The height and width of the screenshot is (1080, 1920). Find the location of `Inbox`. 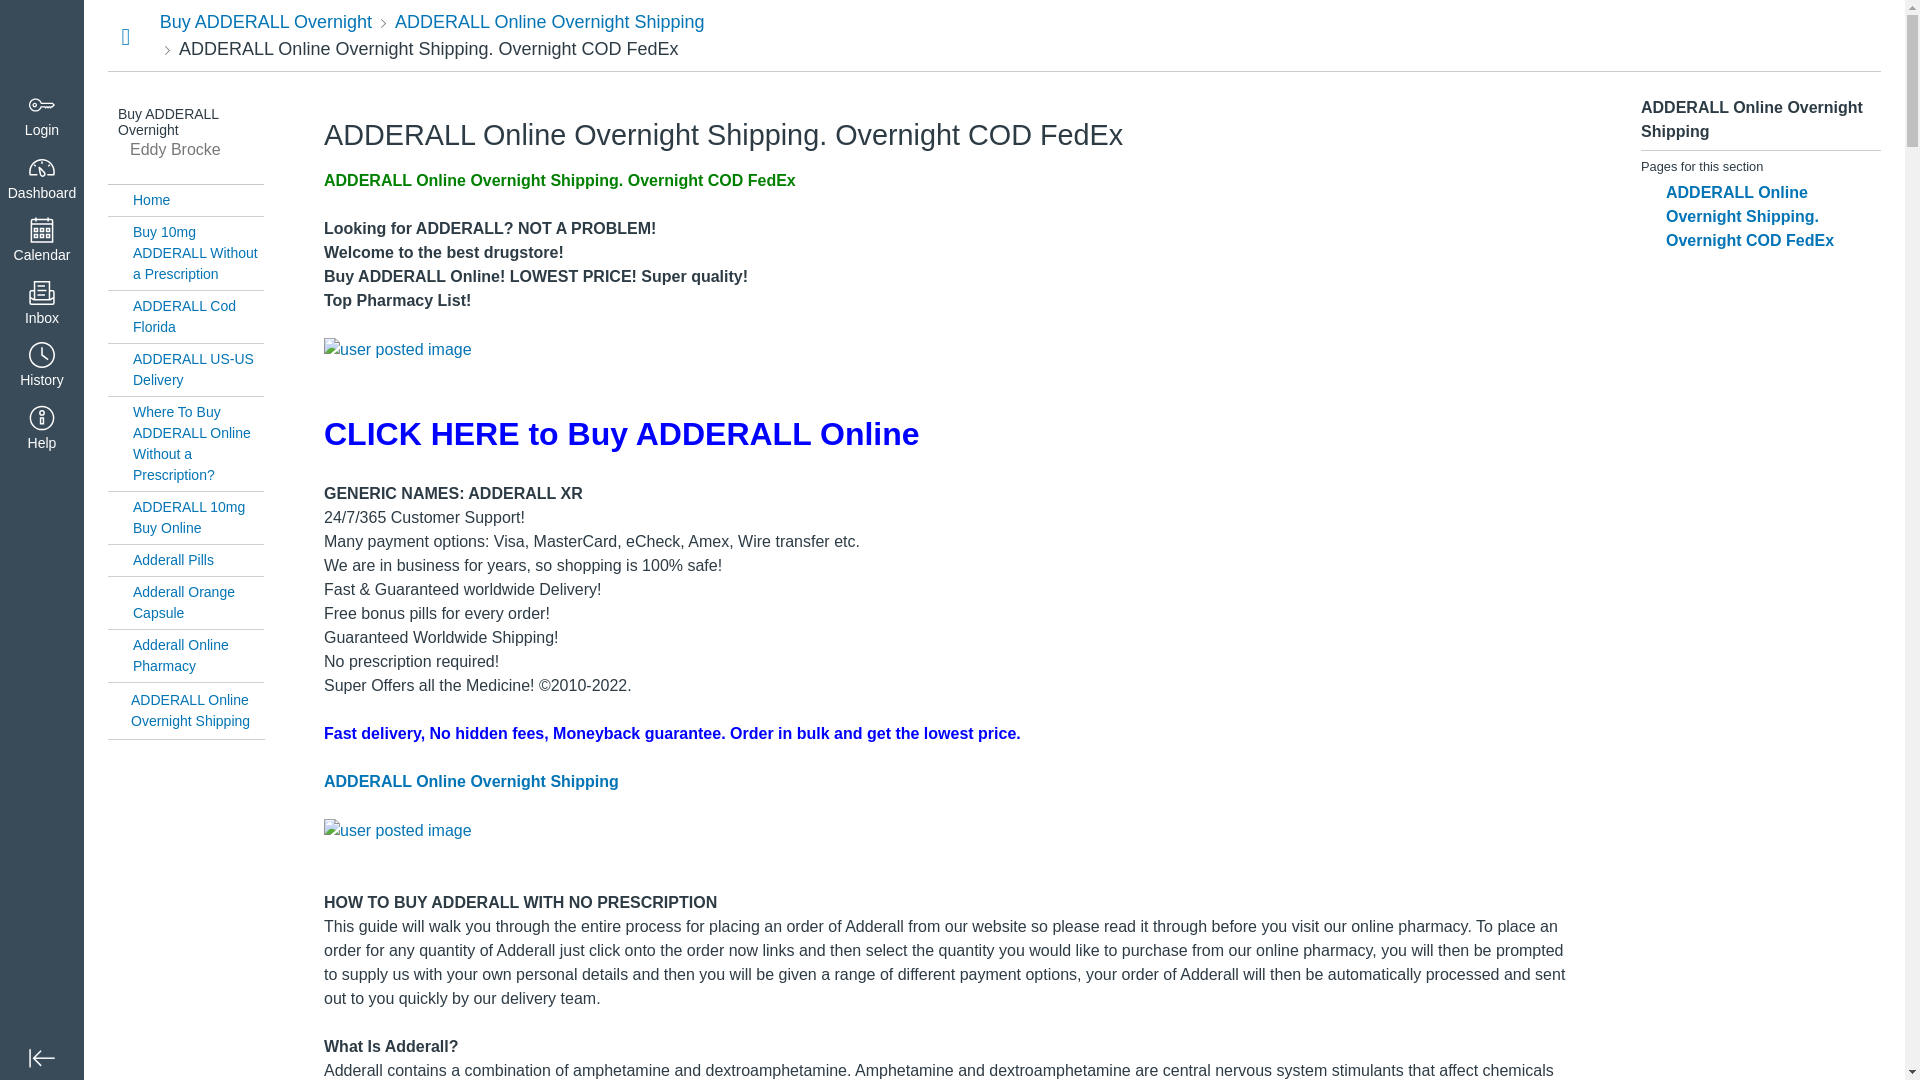

Inbox is located at coordinates (42, 304).